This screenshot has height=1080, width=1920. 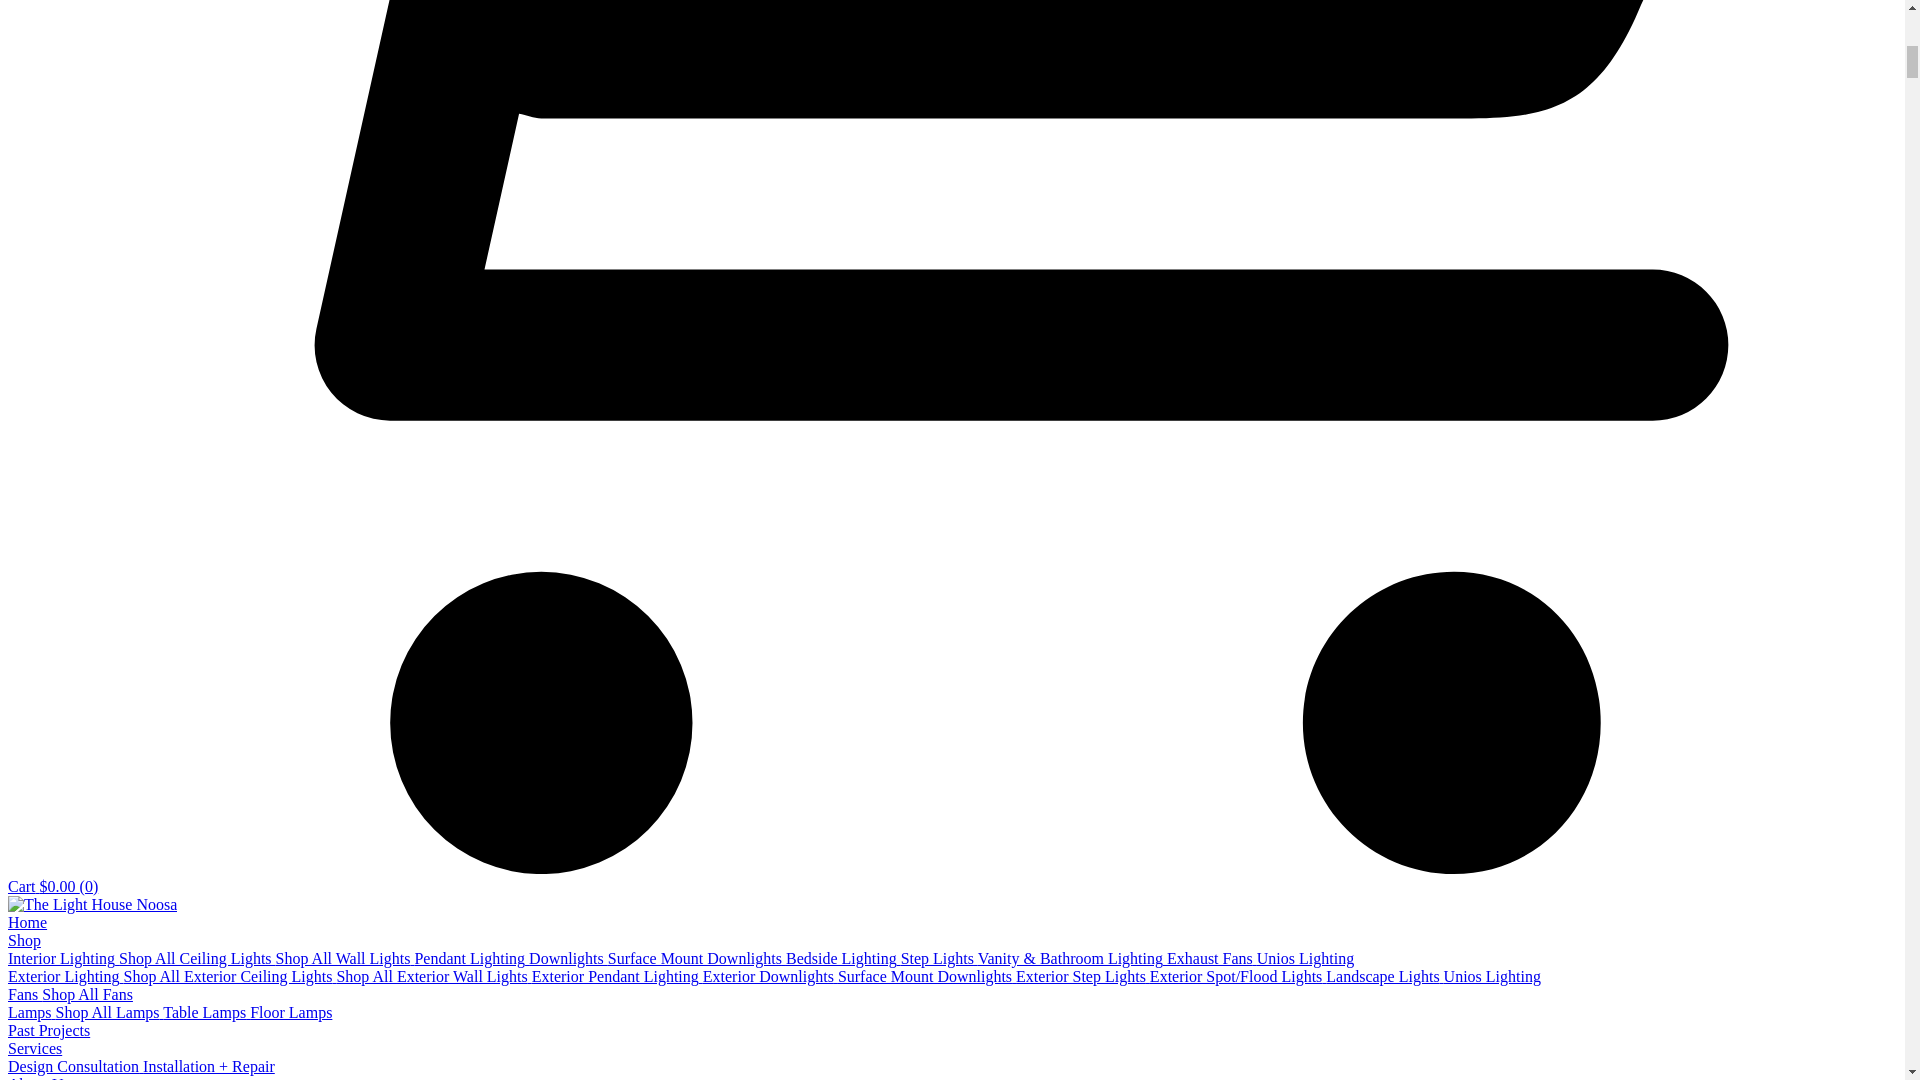 What do you see at coordinates (24, 940) in the screenshot?
I see `Shop` at bounding box center [24, 940].